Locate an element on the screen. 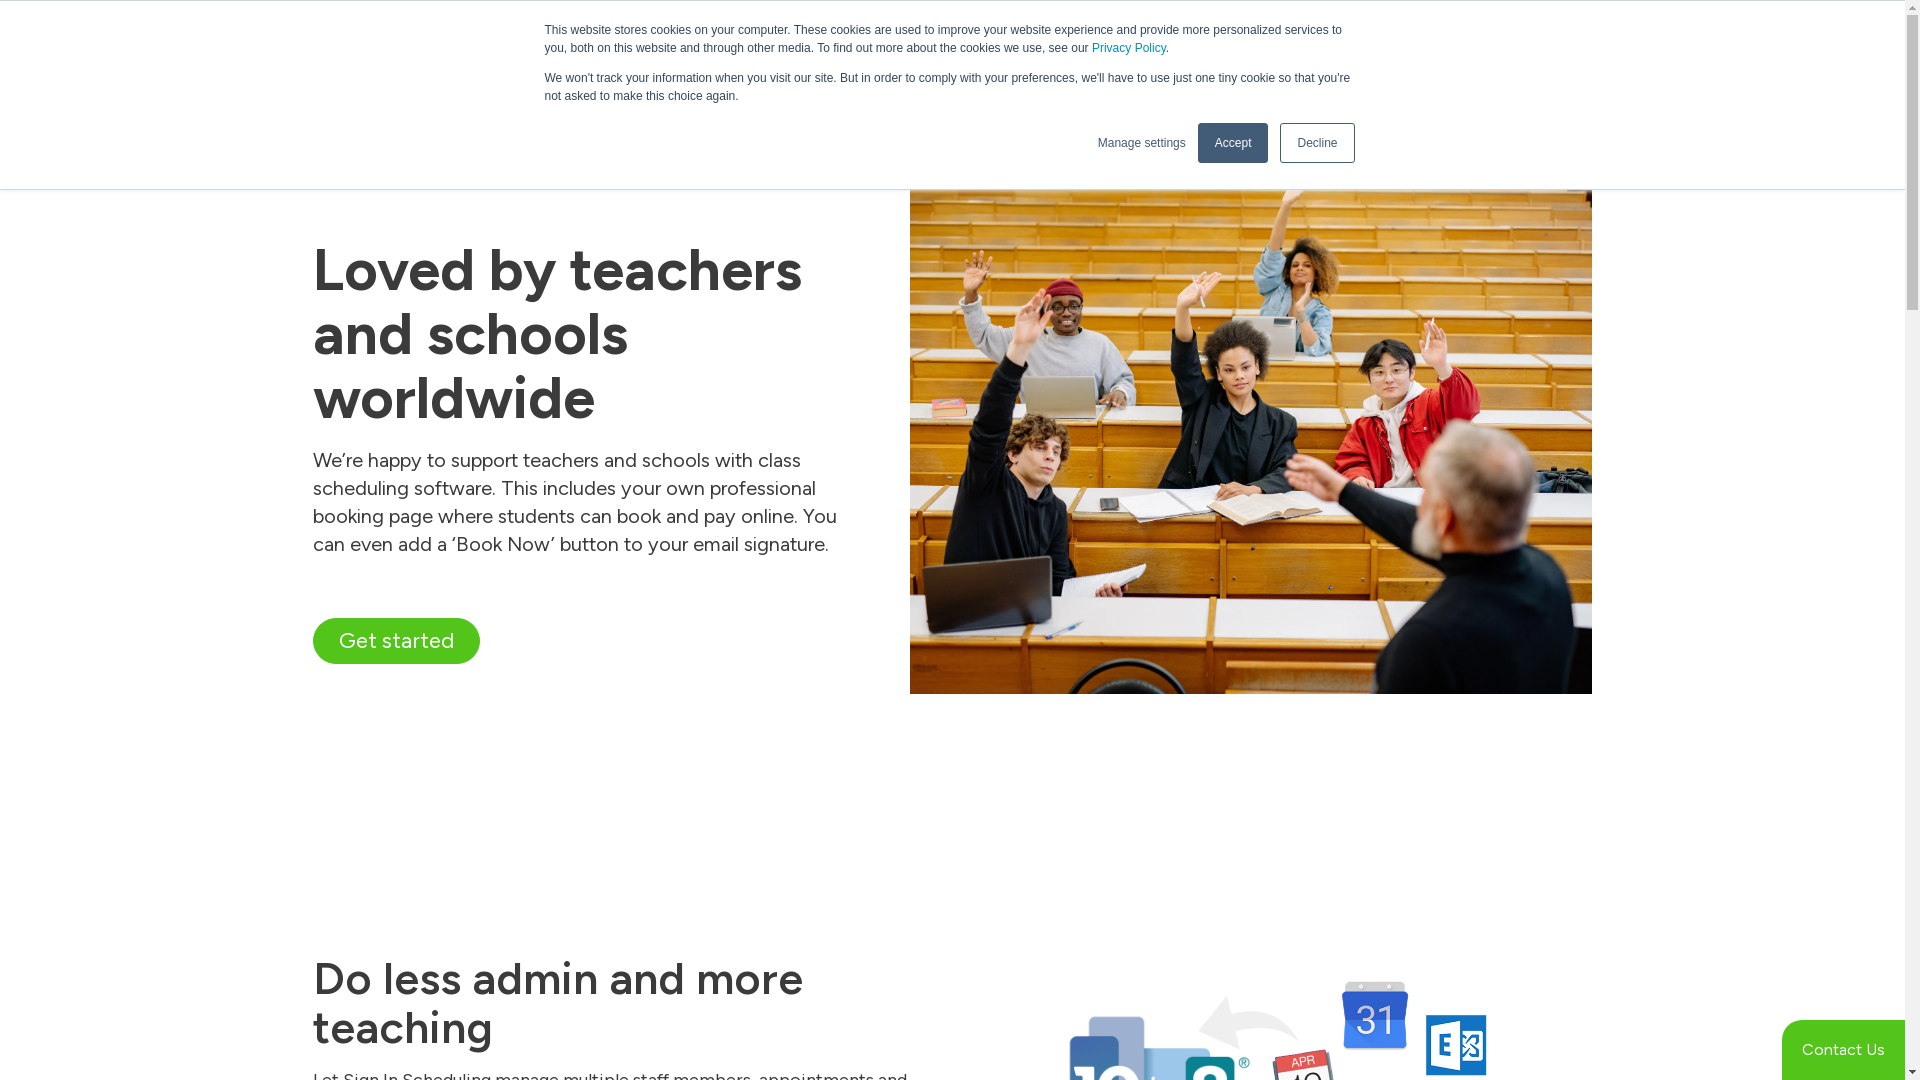 The width and height of the screenshot is (1920, 1080). Free trial is located at coordinates (1532, 88).